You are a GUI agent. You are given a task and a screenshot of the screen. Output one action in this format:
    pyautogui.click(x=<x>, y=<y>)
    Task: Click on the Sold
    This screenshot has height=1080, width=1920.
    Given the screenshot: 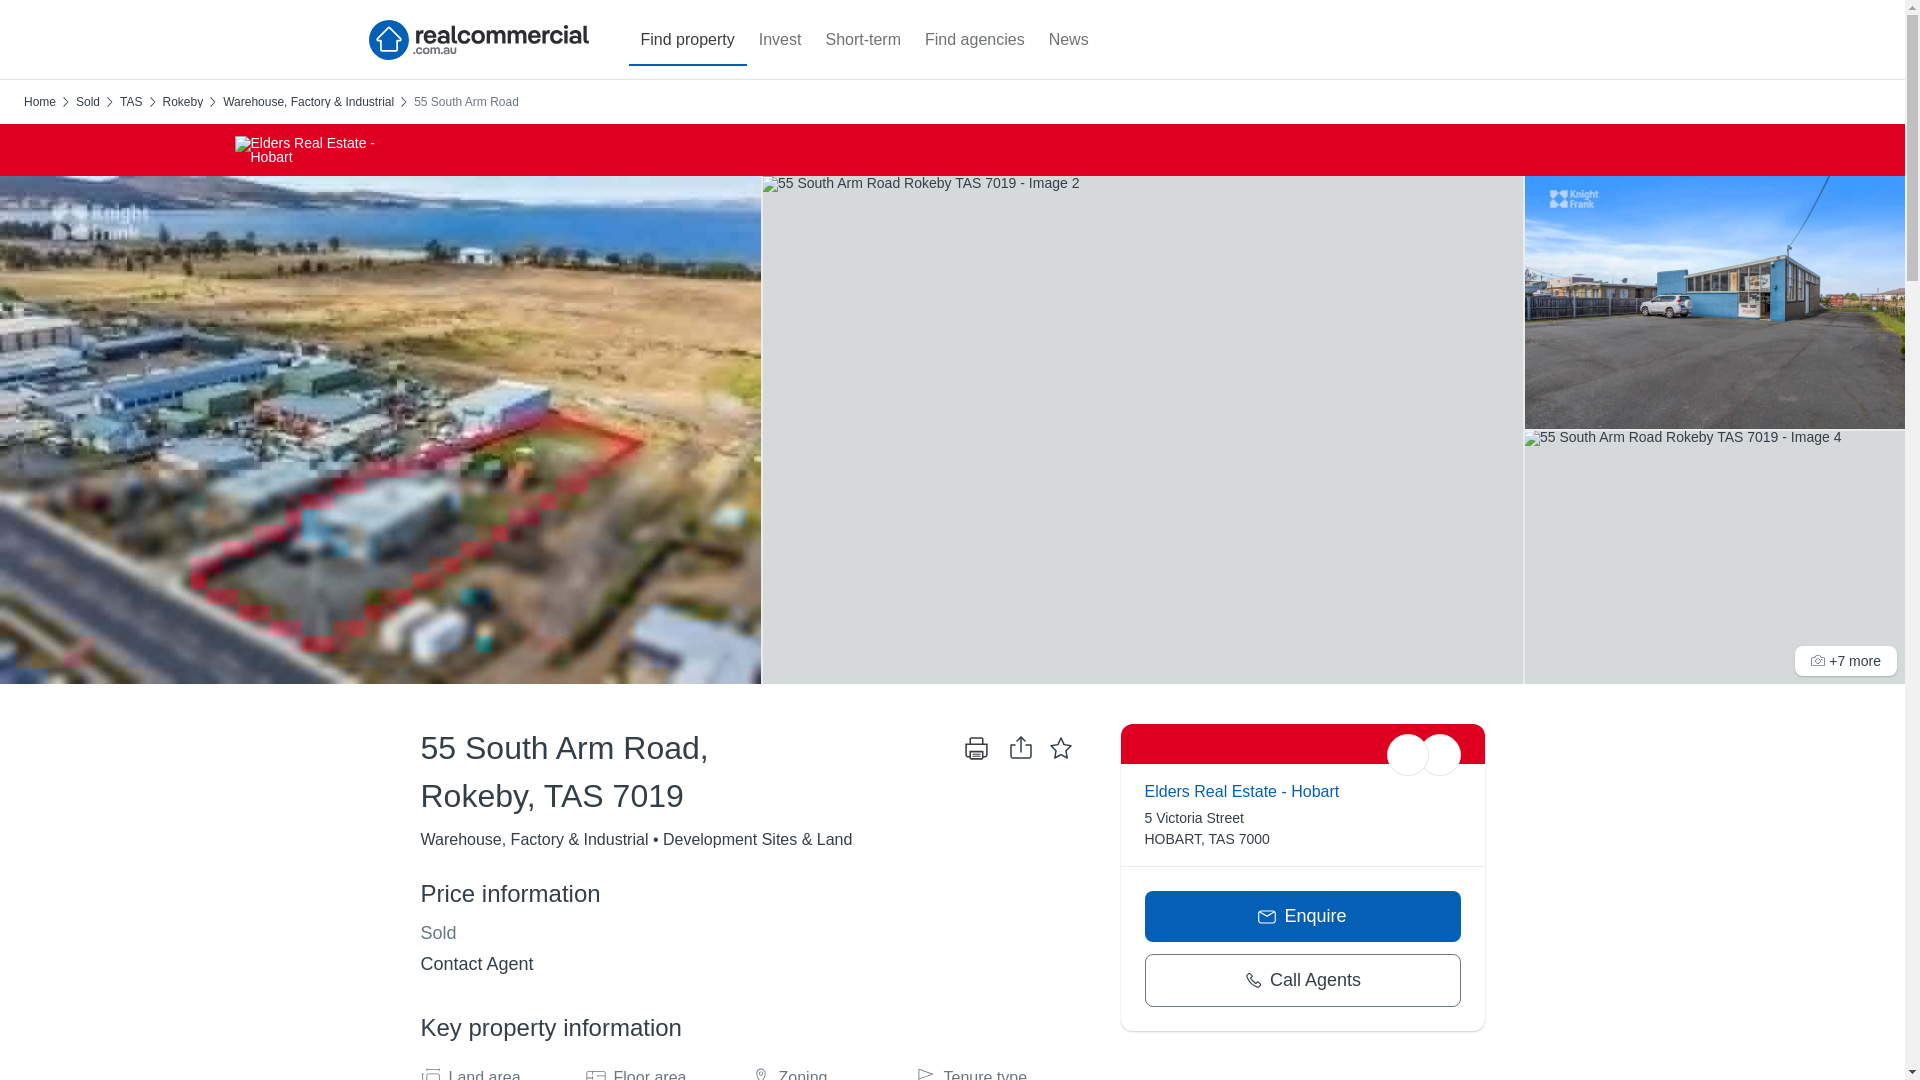 What is the action you would take?
    pyautogui.click(x=88, y=102)
    